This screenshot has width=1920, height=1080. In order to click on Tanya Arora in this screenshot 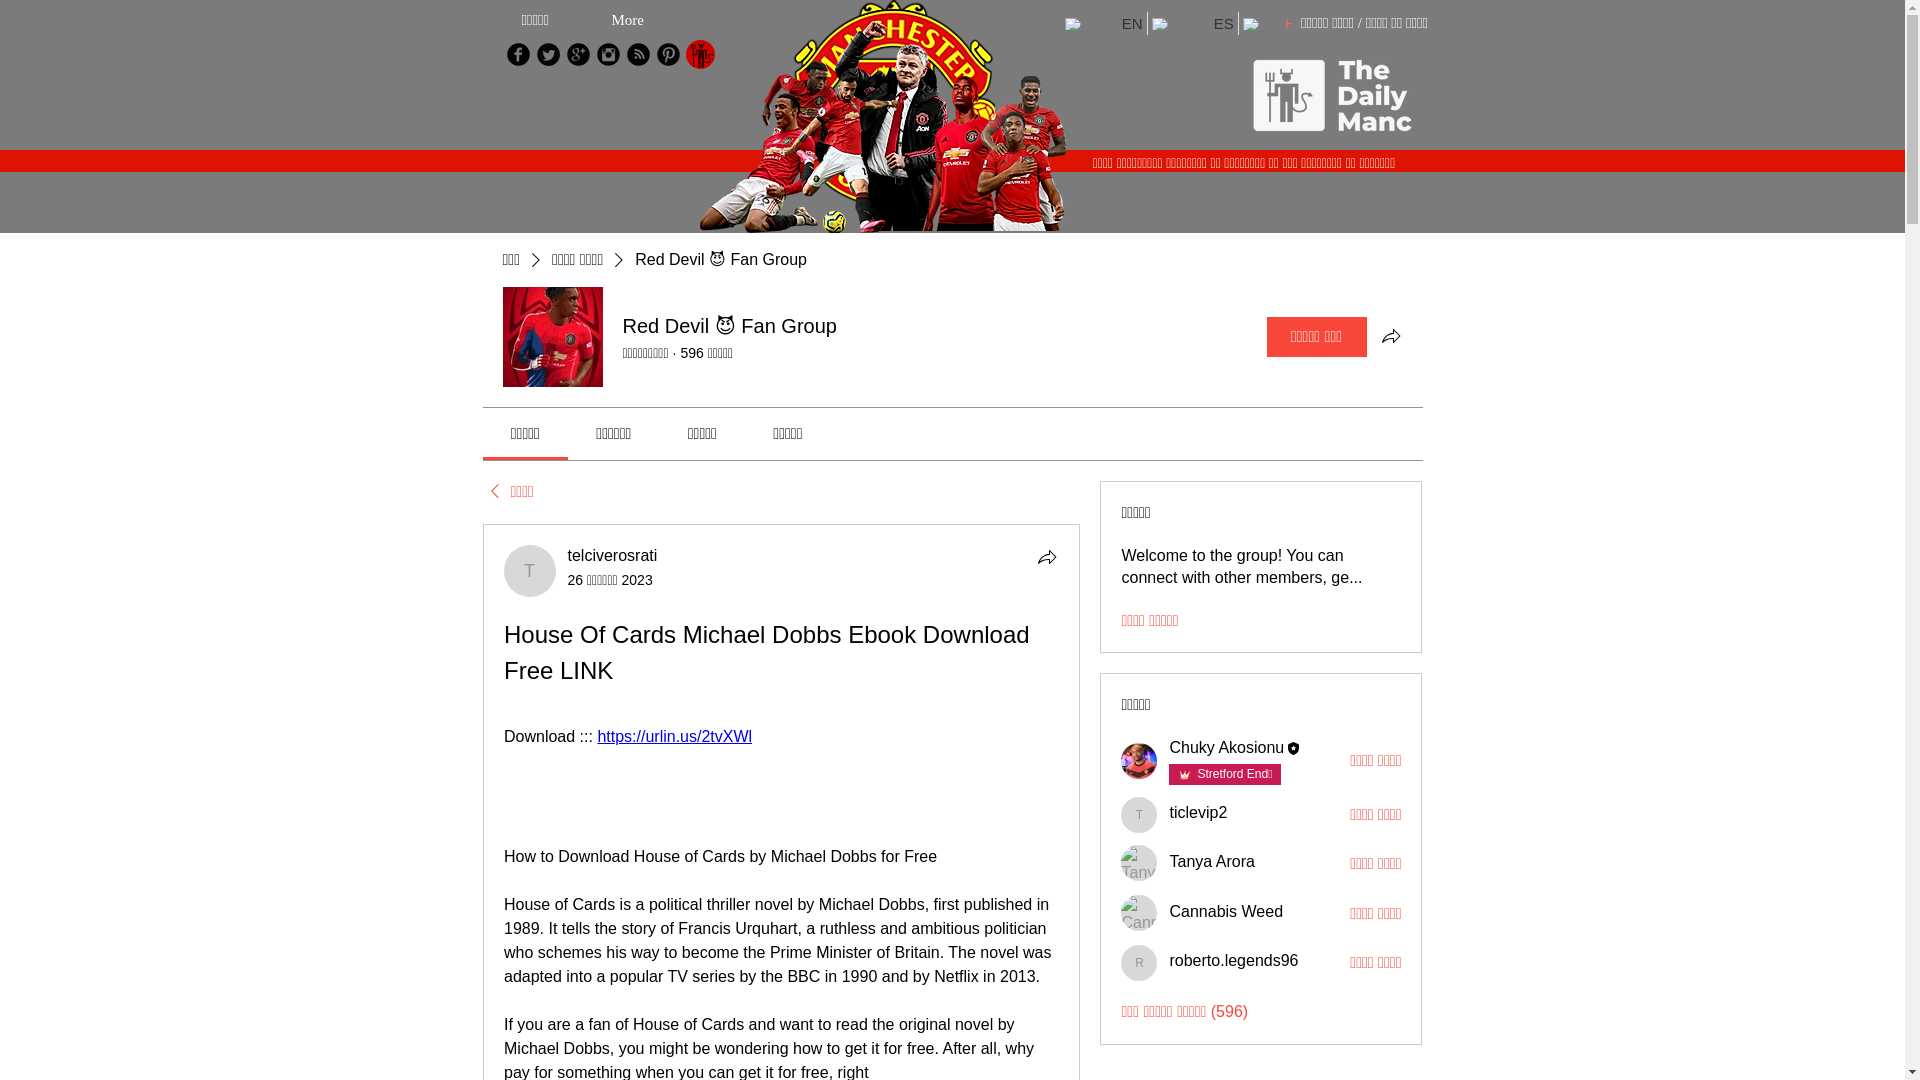, I will do `click(1139, 862)`.